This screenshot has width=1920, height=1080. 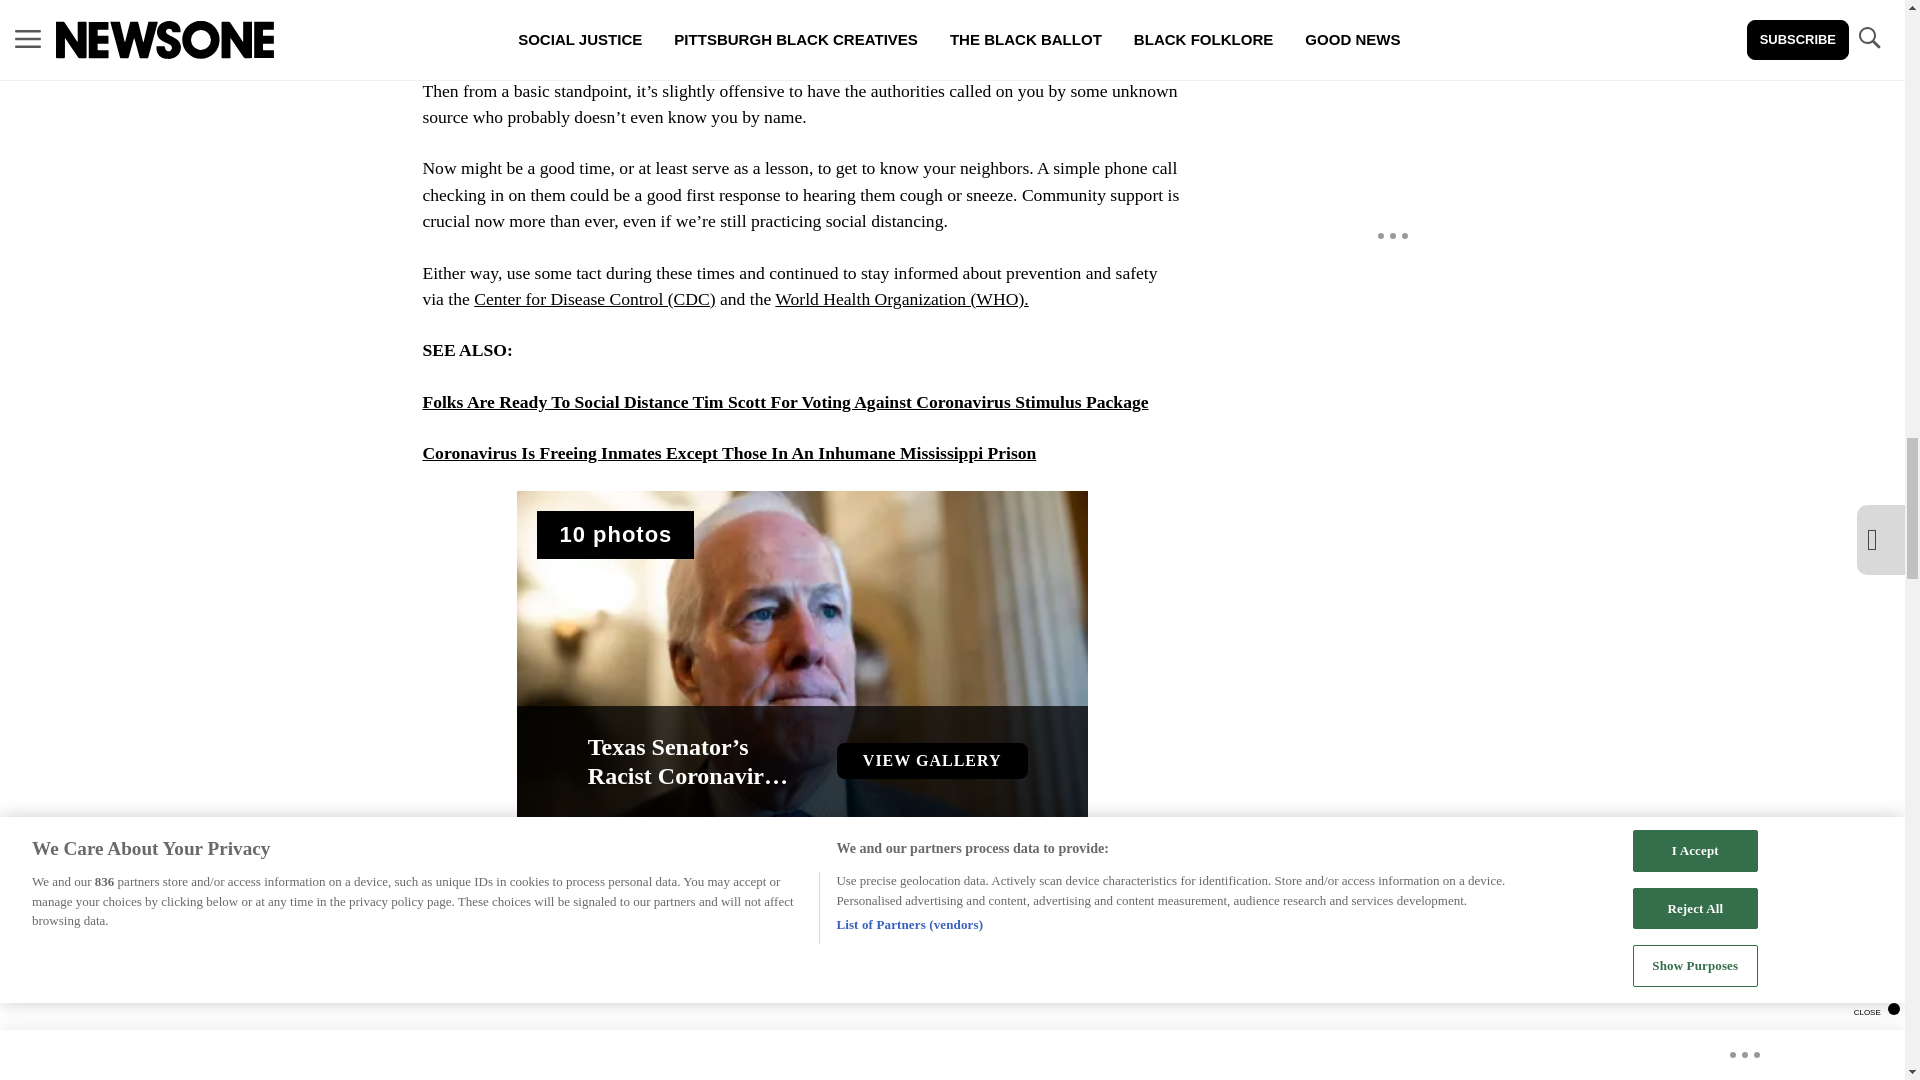 What do you see at coordinates (443, 904) in the screenshot?
I see `911` at bounding box center [443, 904].